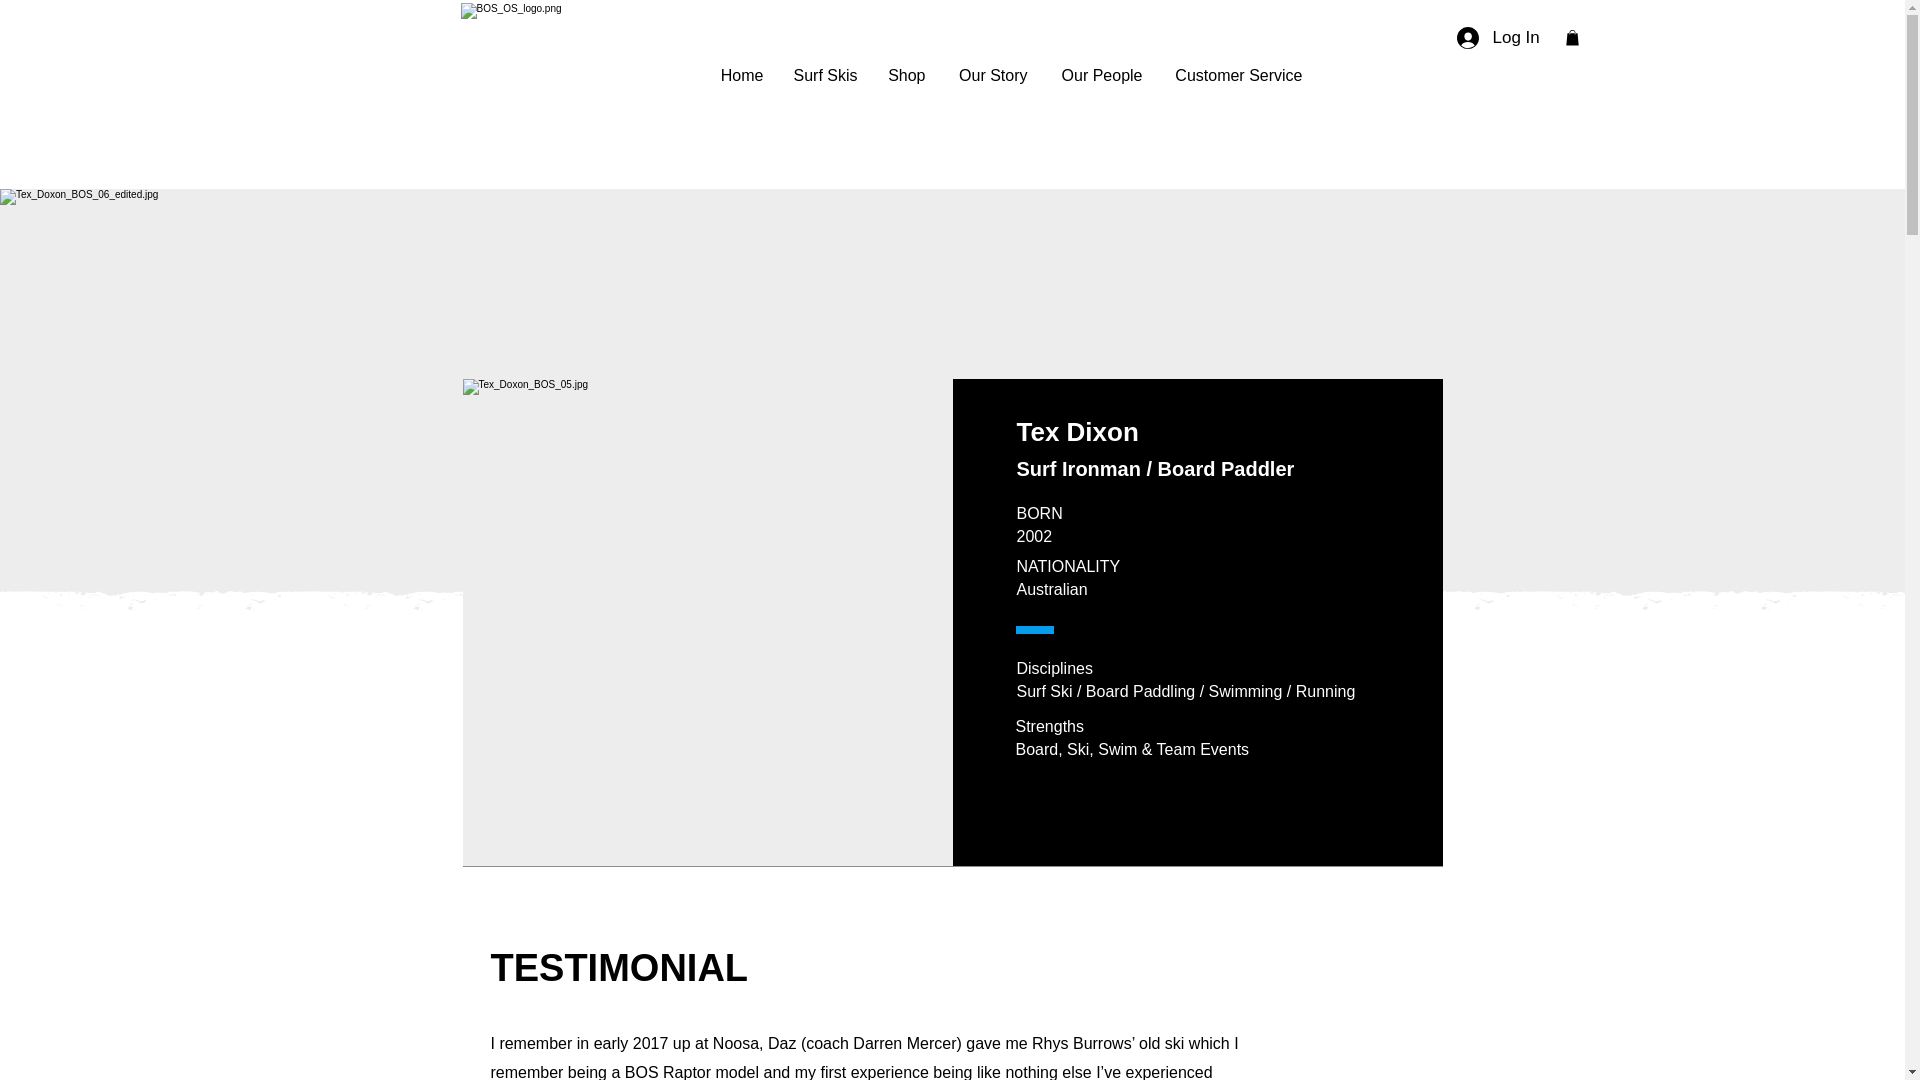 Image resolution: width=1920 pixels, height=1080 pixels. What do you see at coordinates (1100, 75) in the screenshot?
I see `Our People` at bounding box center [1100, 75].